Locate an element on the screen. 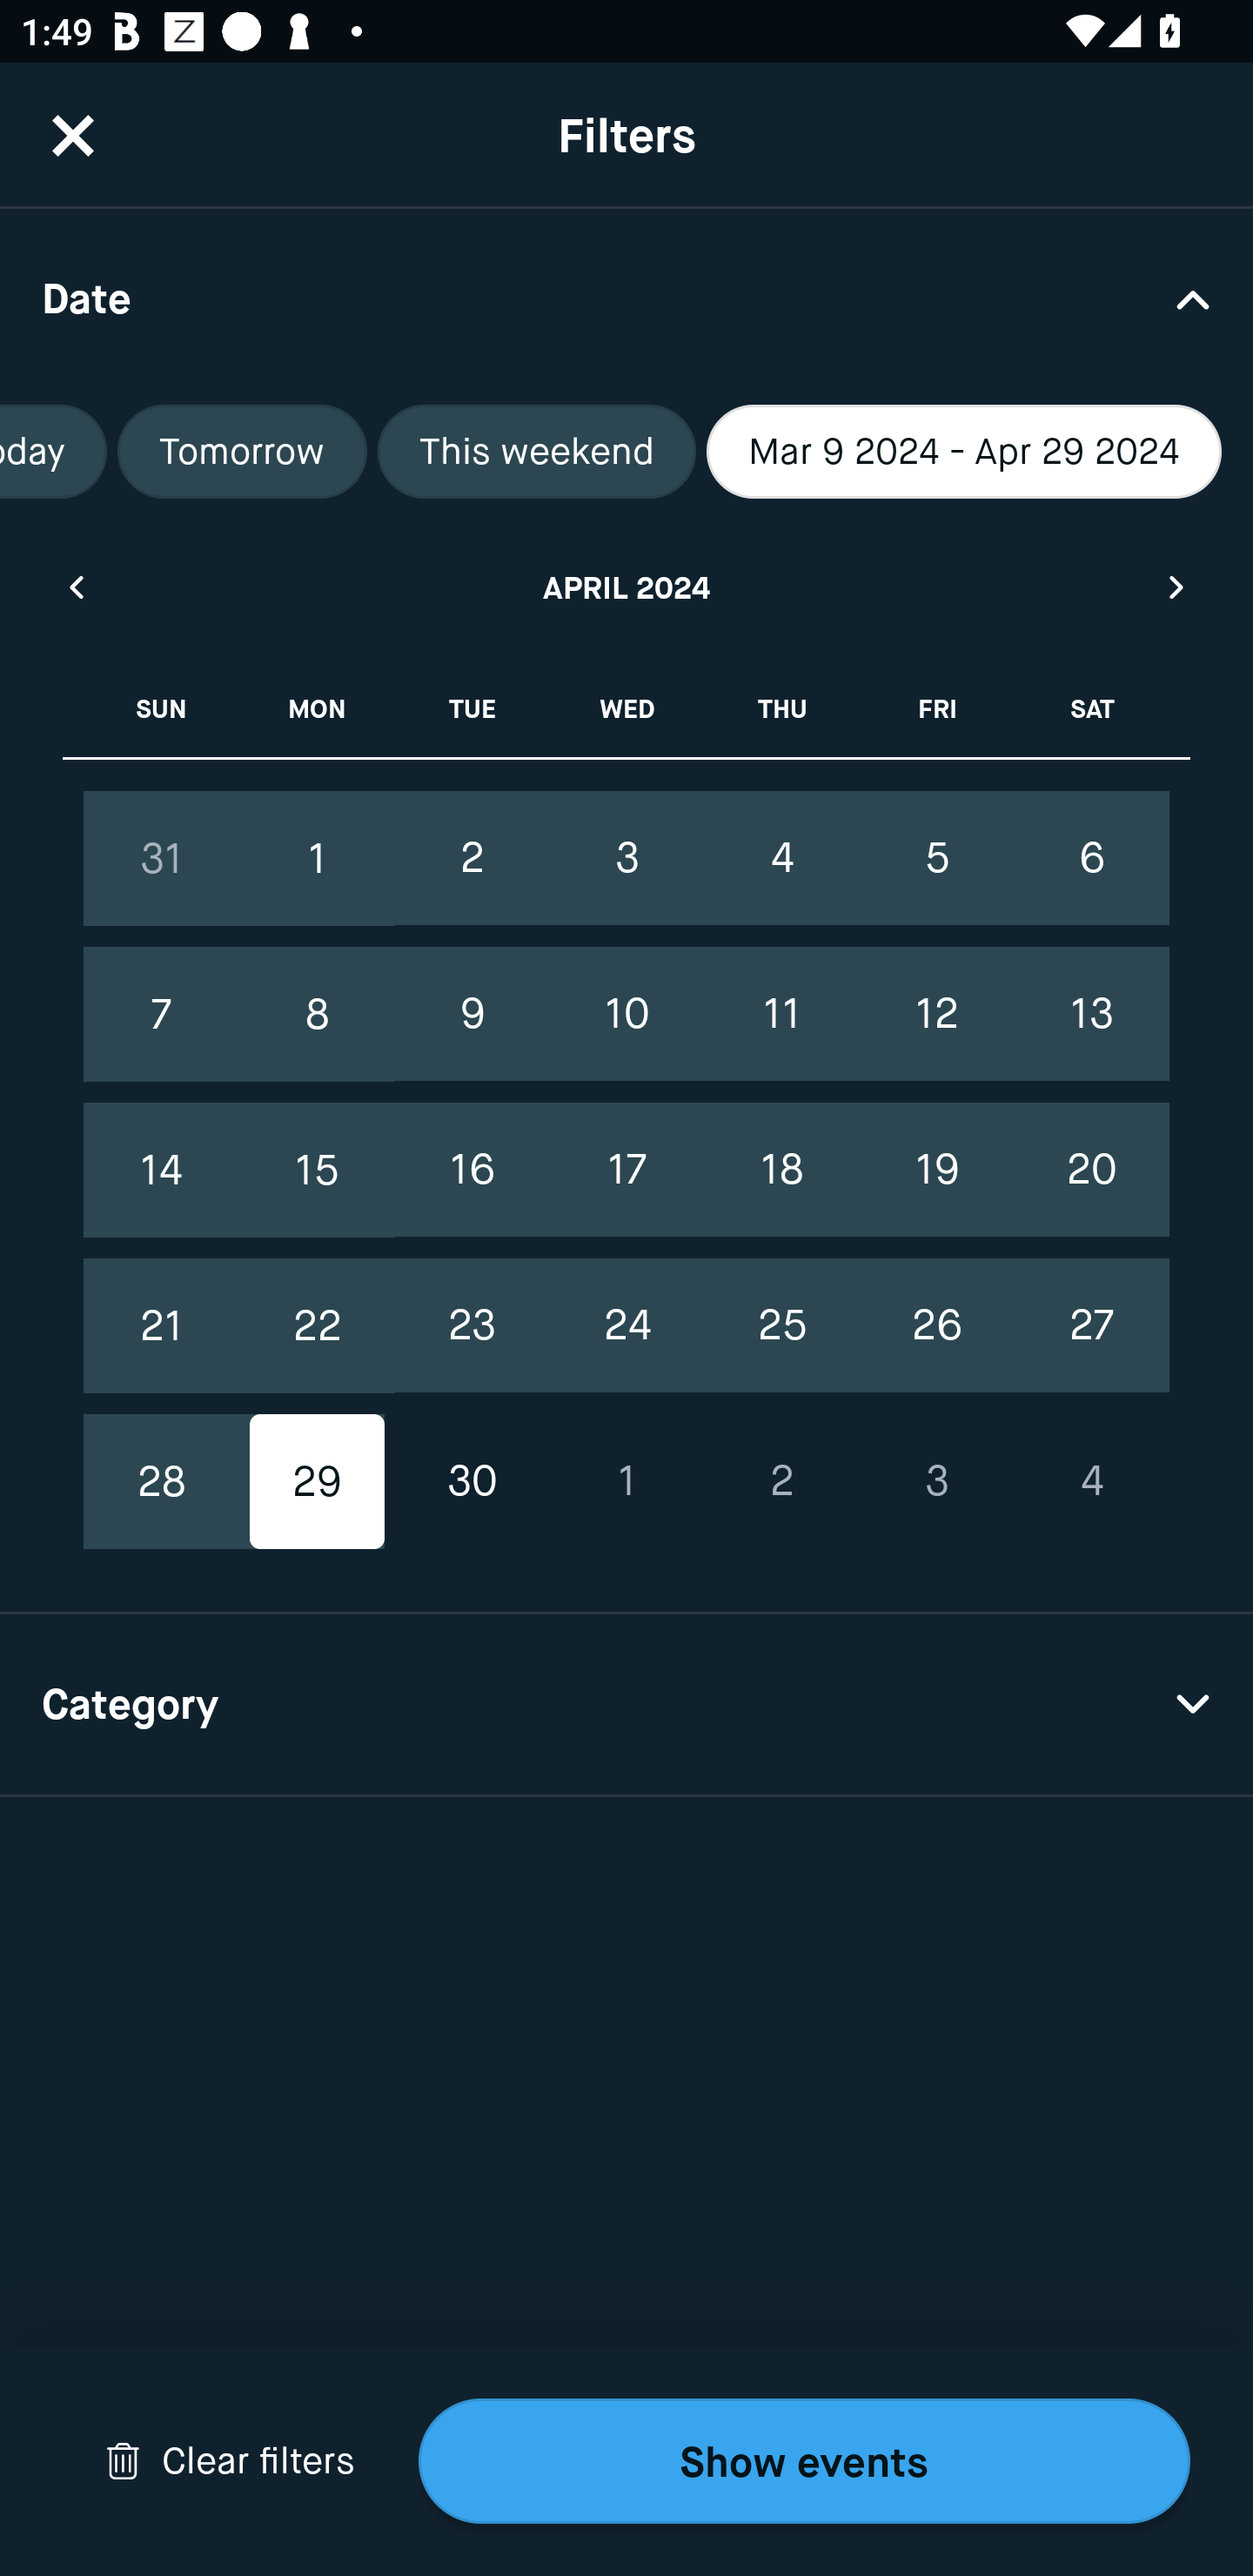 The width and height of the screenshot is (1253, 2576). 23 is located at coordinates (472, 1325).